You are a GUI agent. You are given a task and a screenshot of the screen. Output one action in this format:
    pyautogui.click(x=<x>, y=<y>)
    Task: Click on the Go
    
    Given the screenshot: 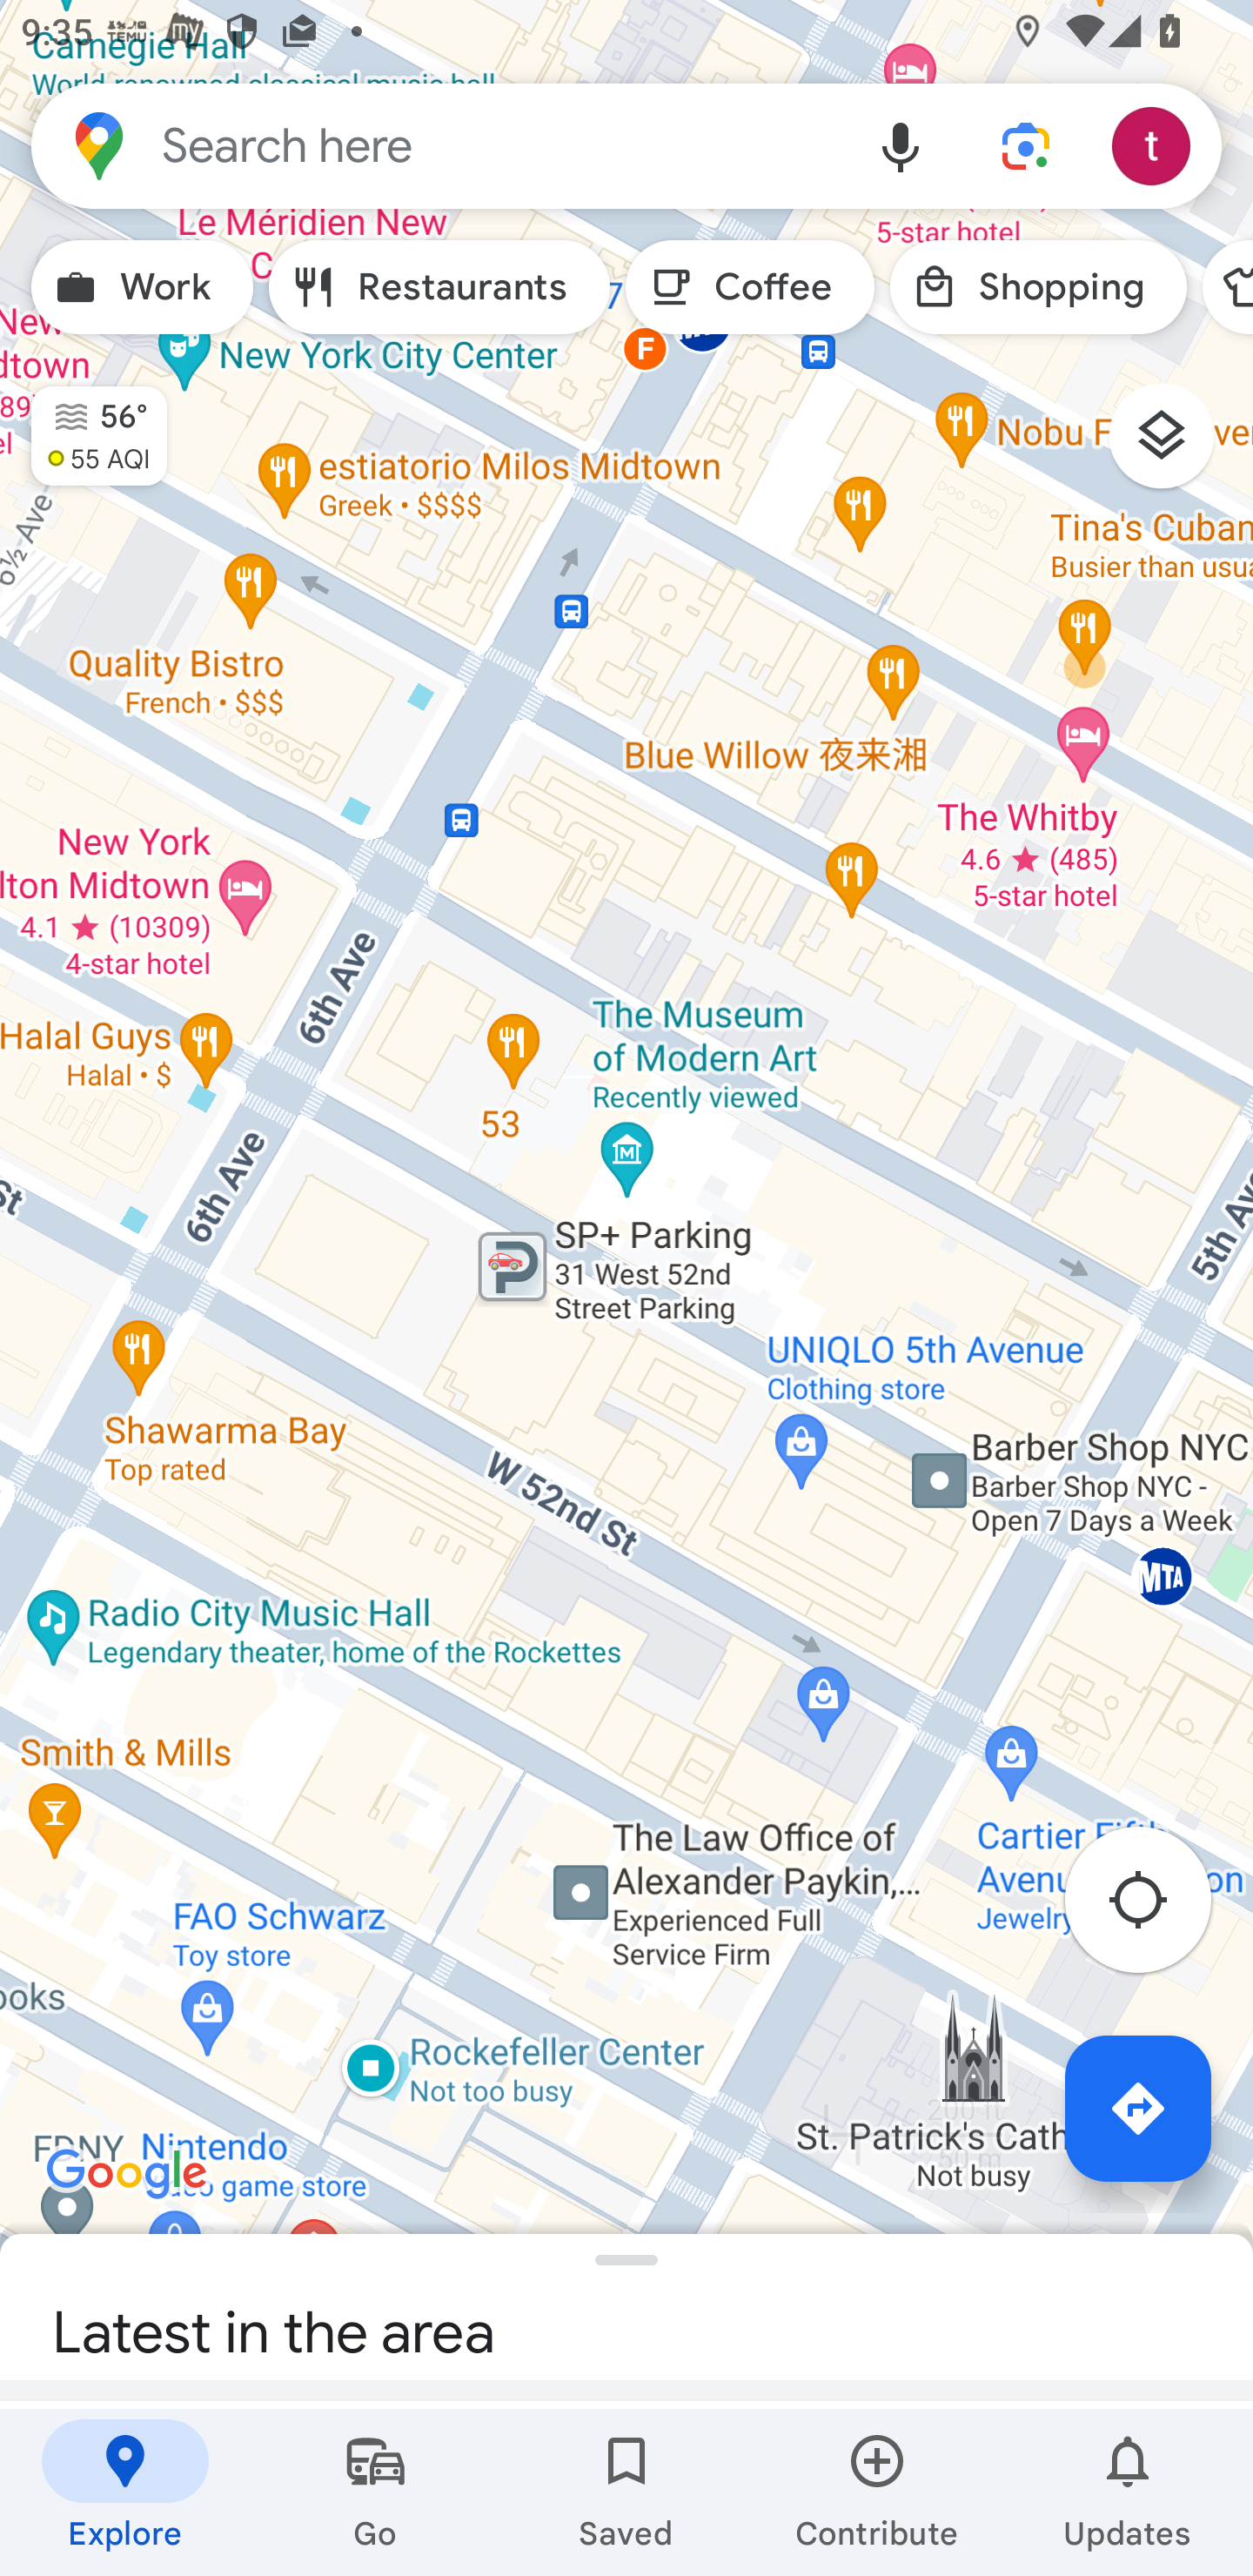 What is the action you would take?
    pyautogui.click(x=376, y=2492)
    